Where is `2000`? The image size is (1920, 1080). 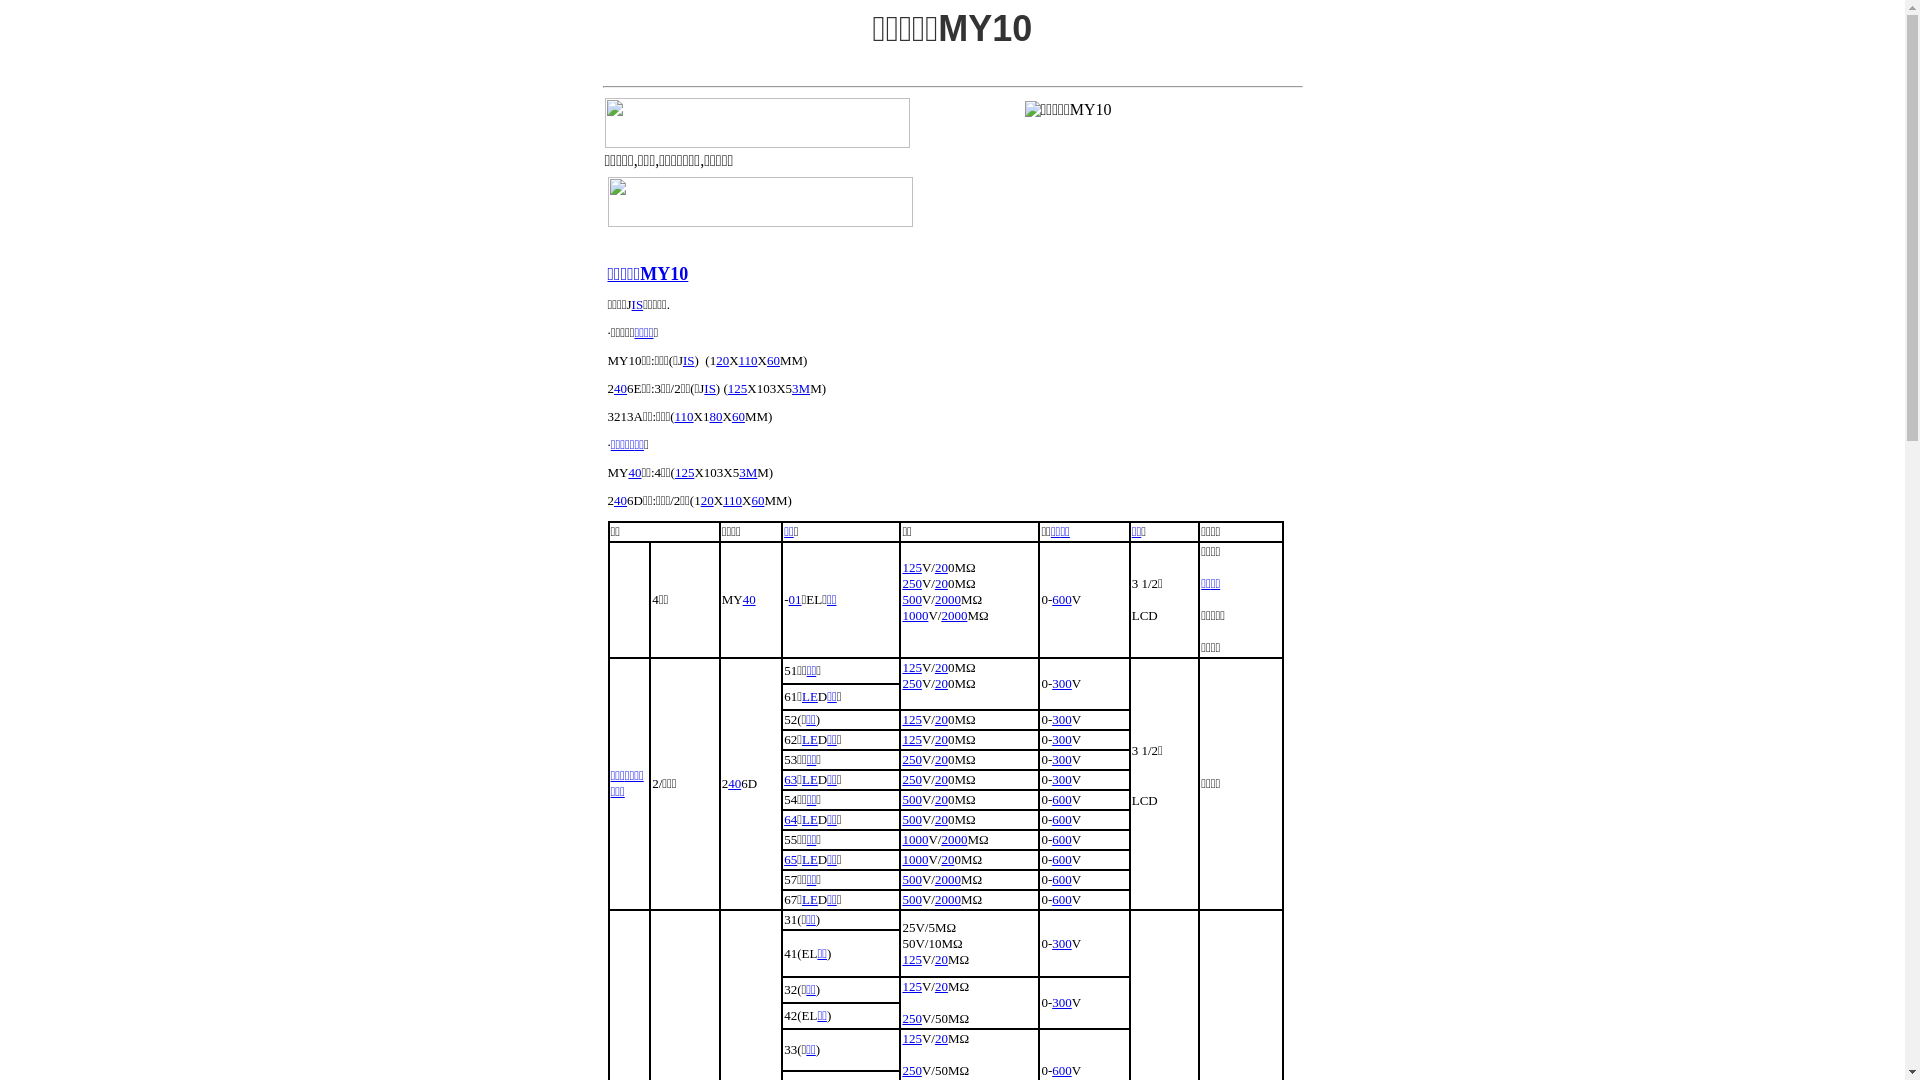
2000 is located at coordinates (948, 900).